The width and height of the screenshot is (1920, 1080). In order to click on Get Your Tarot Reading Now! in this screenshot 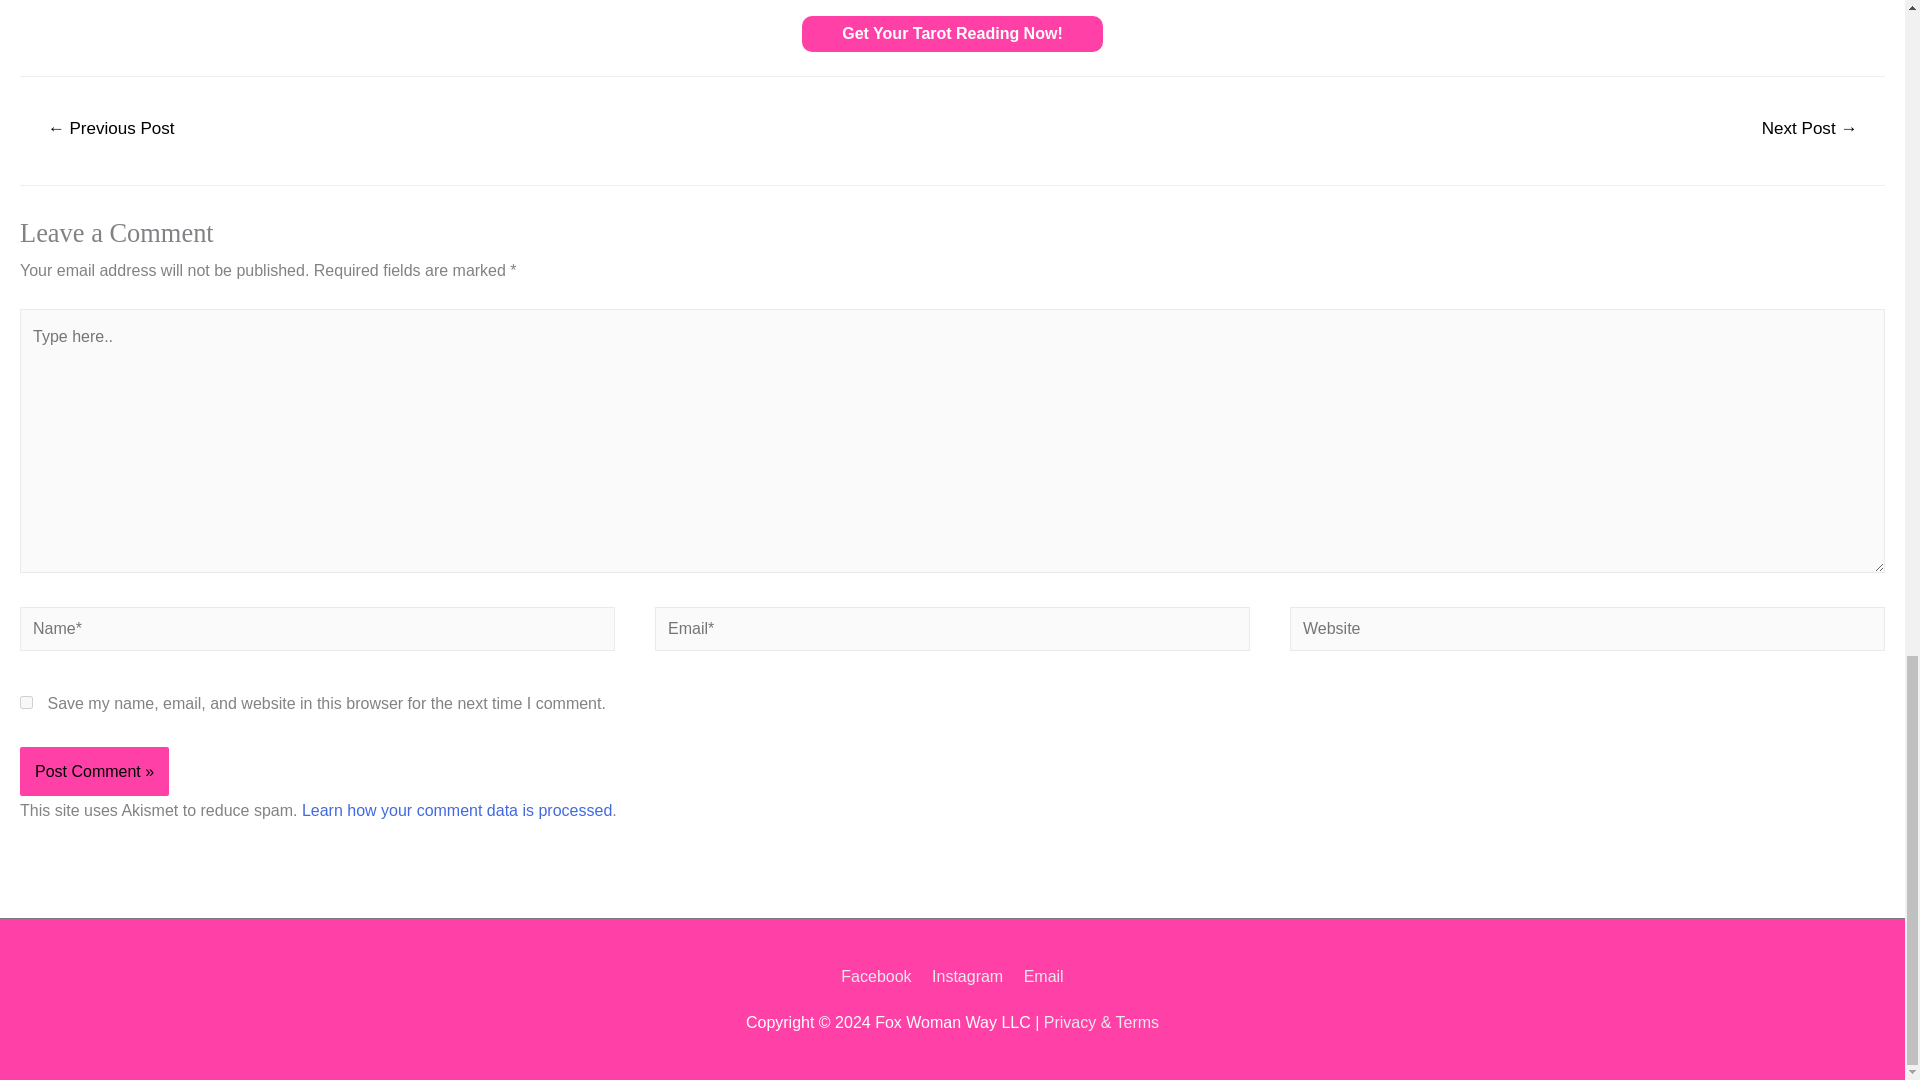, I will do `click(952, 34)`.